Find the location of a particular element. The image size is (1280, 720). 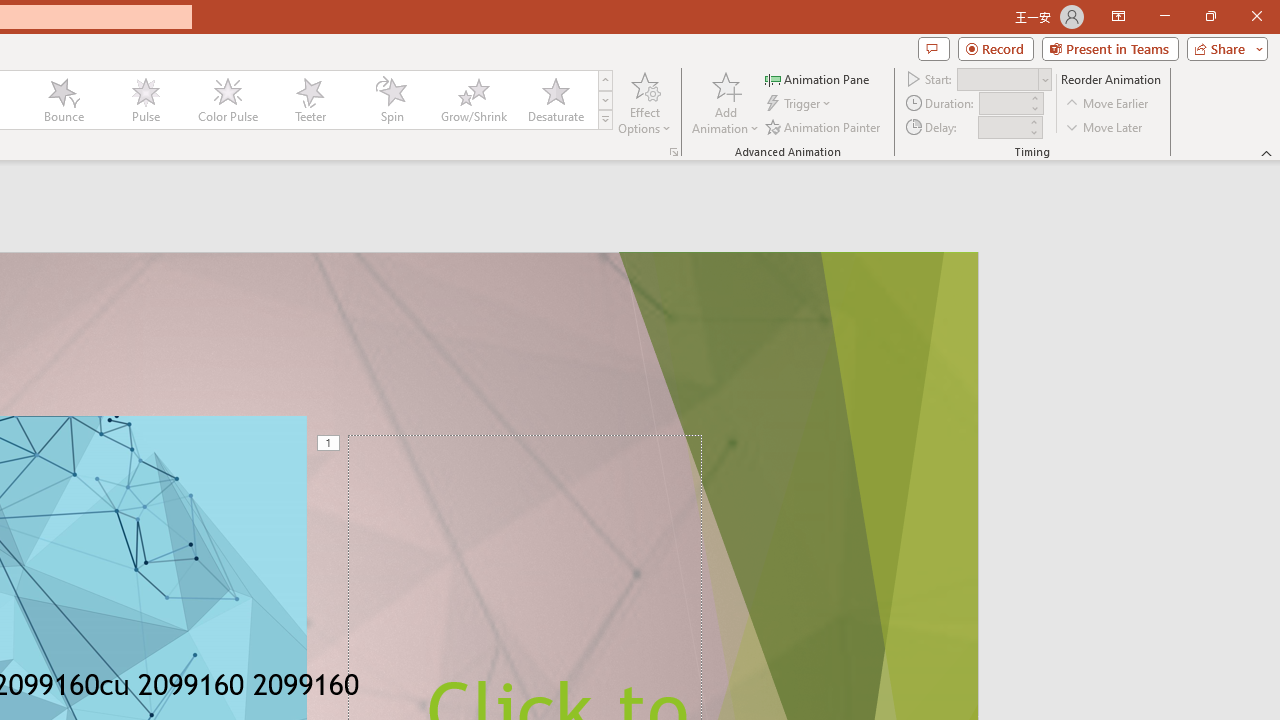

Animation Duration is located at coordinates (1003, 104).